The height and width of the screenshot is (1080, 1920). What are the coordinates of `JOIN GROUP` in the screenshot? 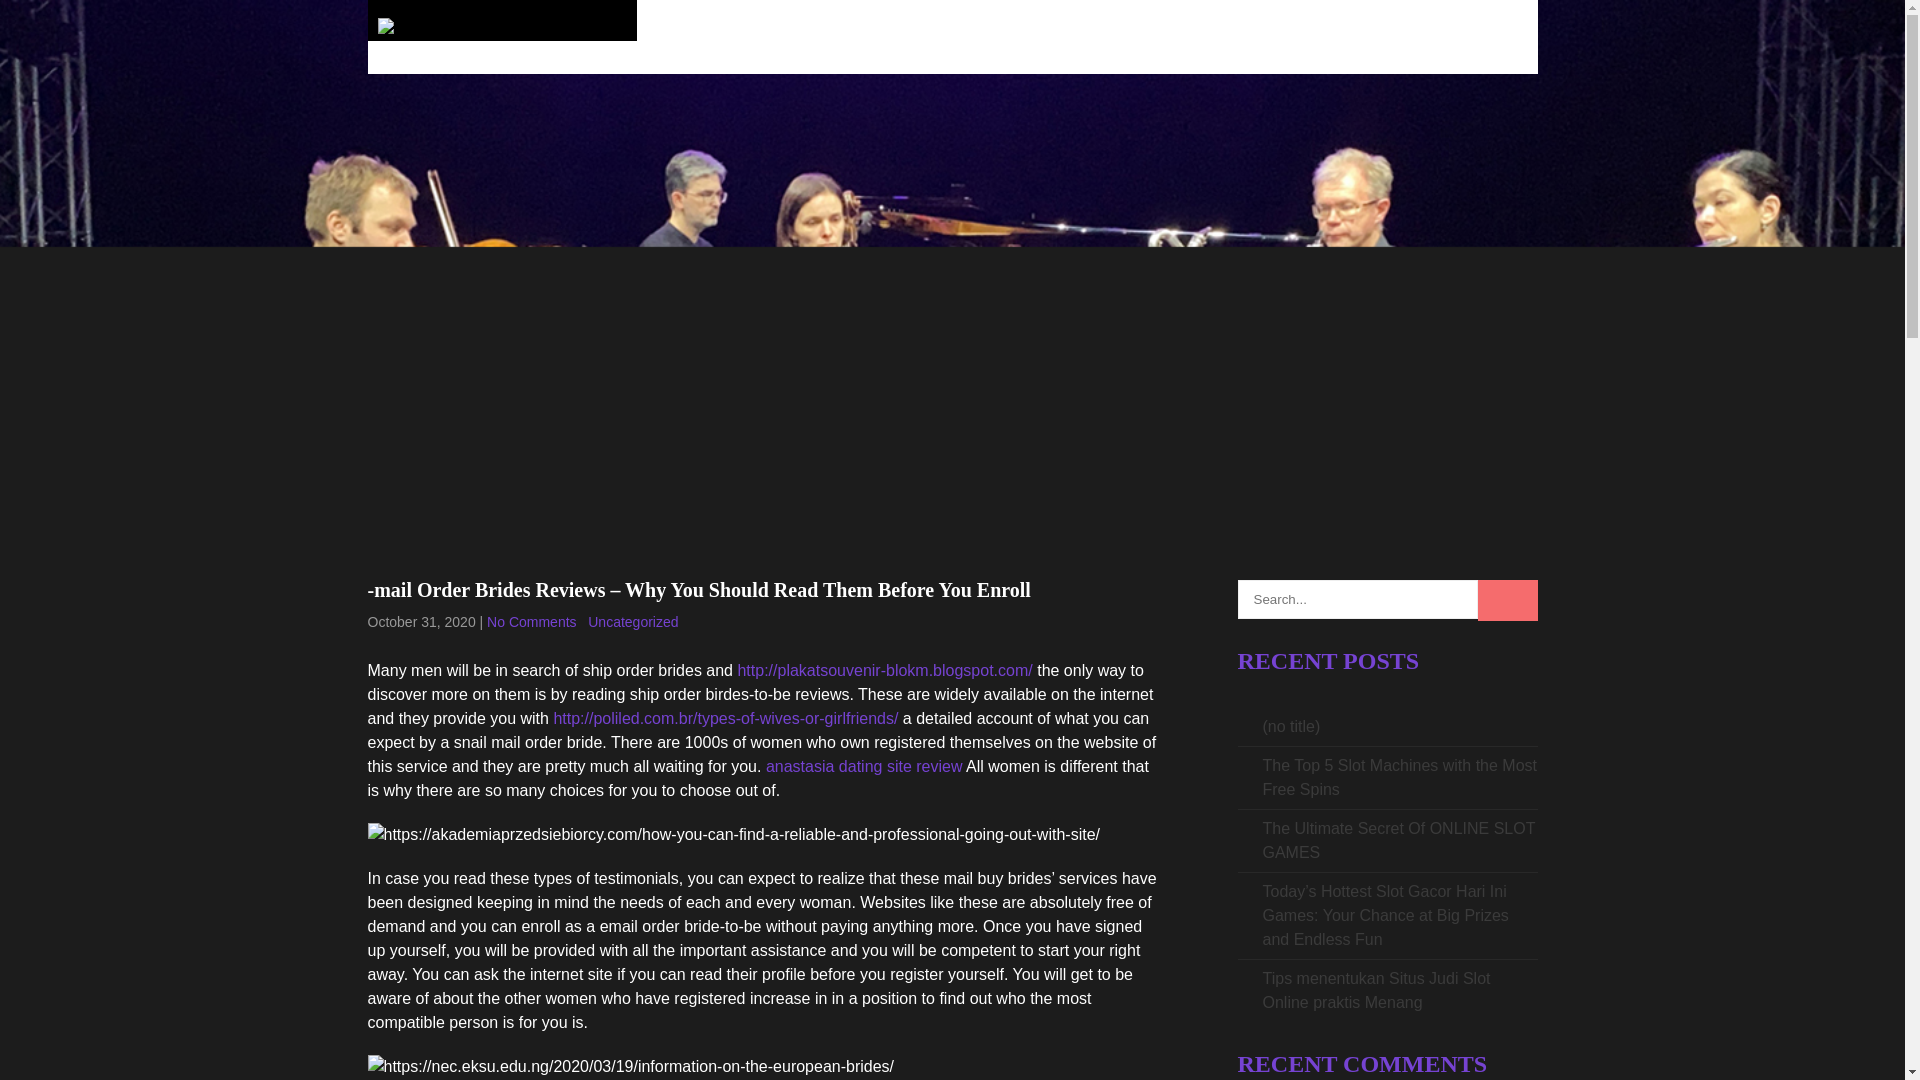 It's located at (1472, 37).